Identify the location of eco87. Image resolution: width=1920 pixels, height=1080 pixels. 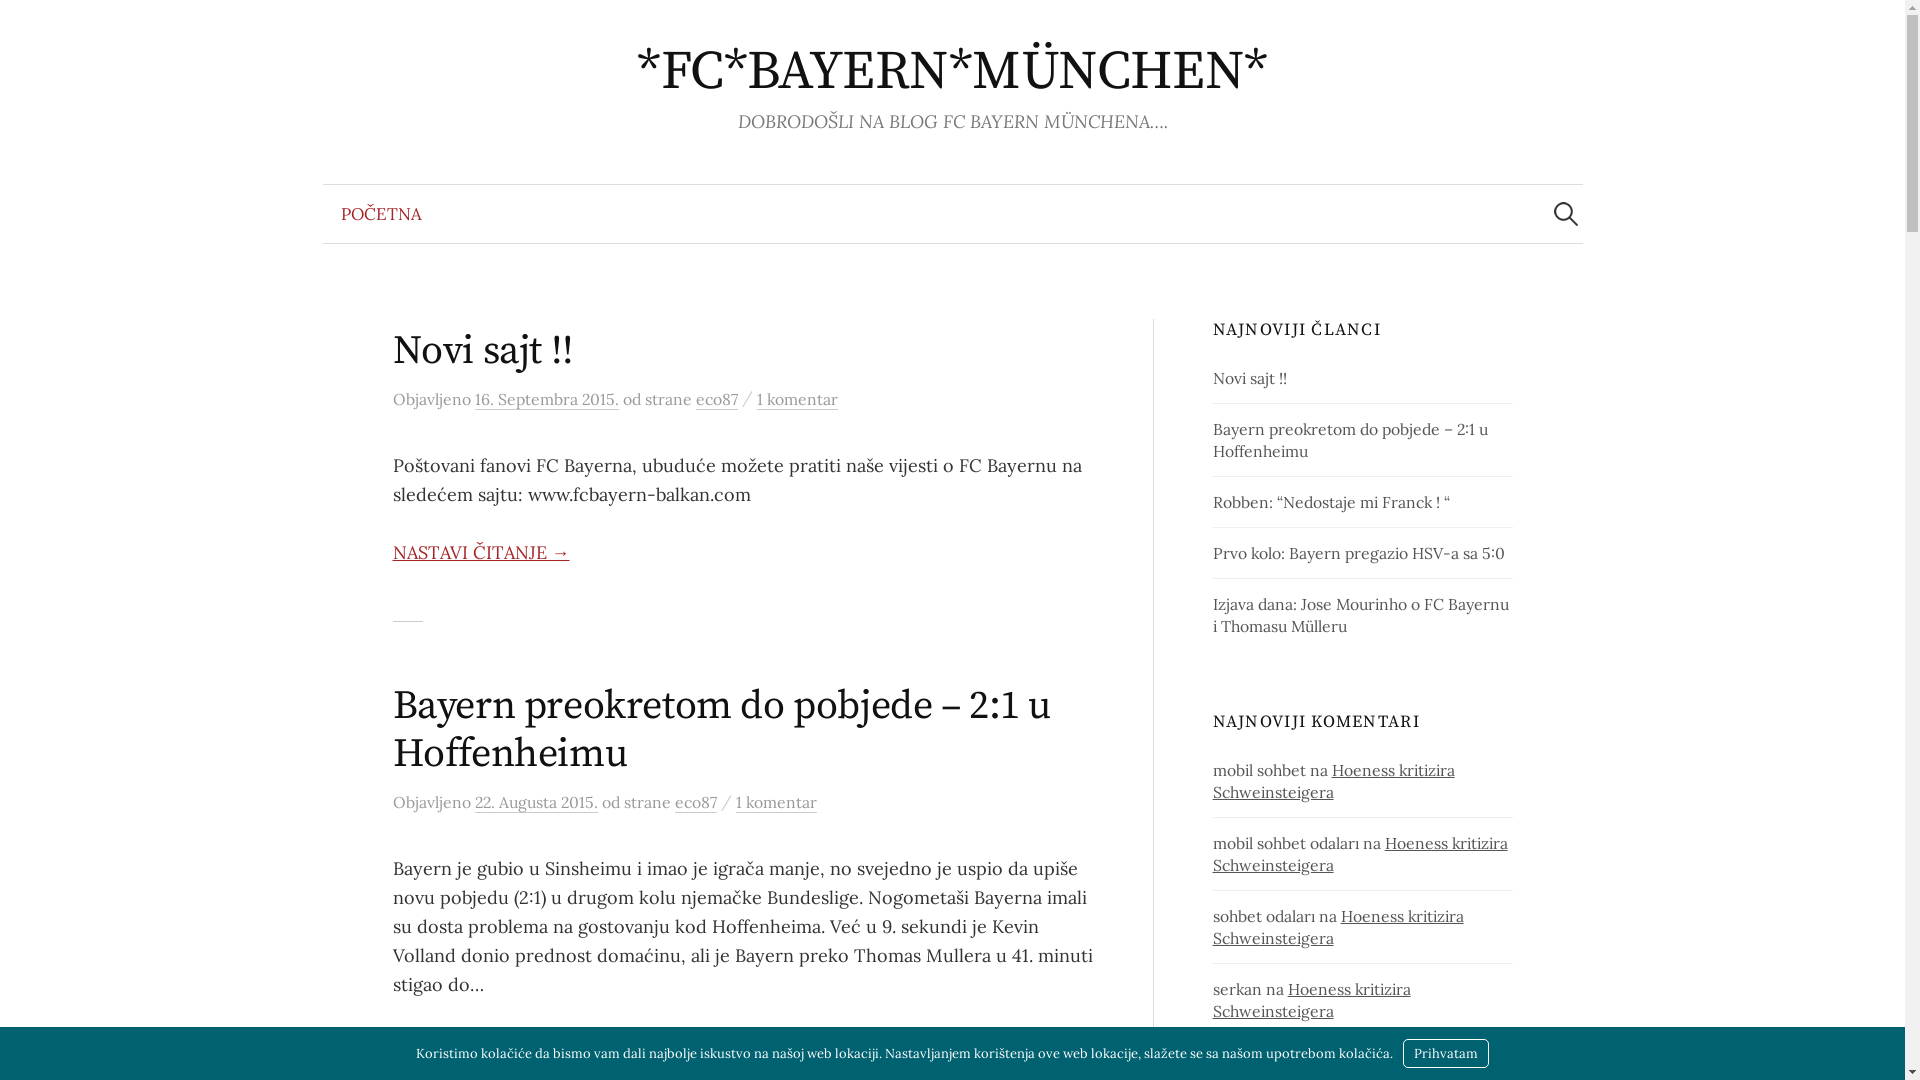
(717, 400).